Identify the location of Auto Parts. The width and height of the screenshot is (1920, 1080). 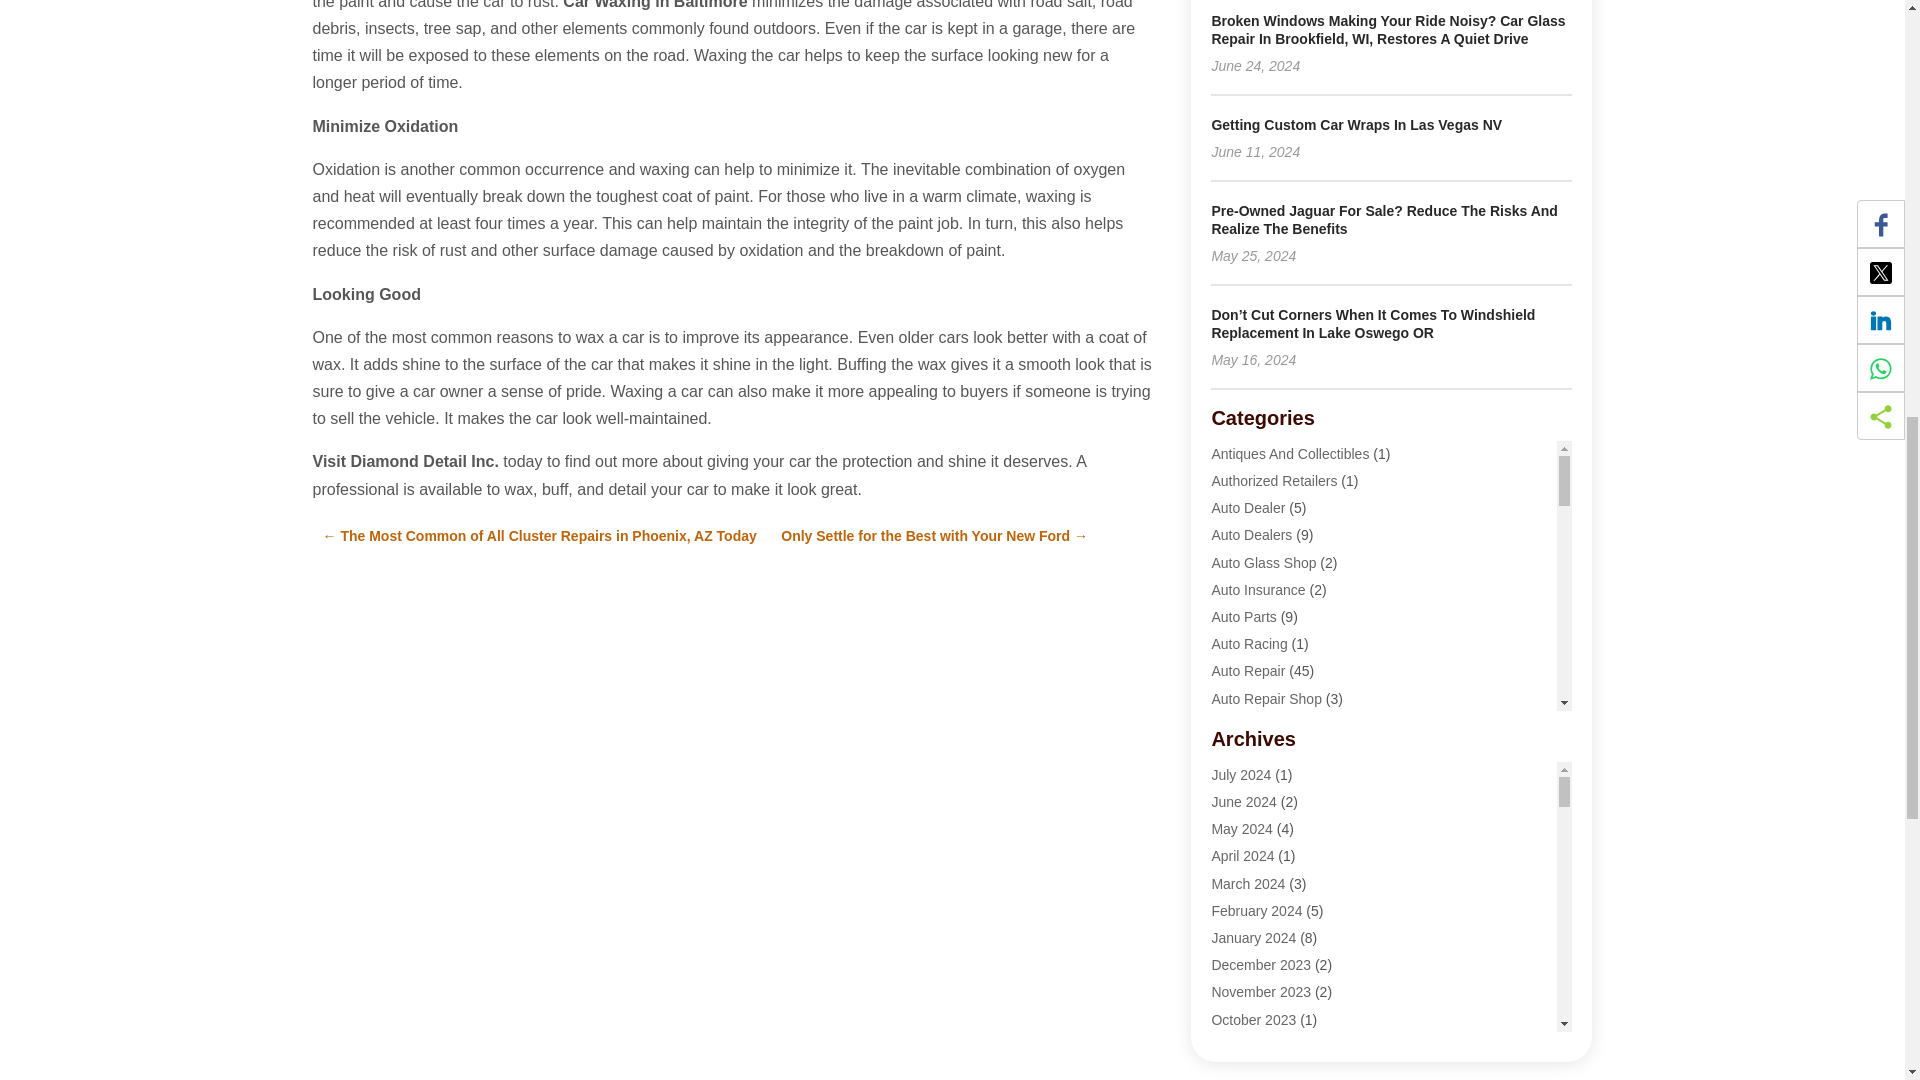
(1244, 617).